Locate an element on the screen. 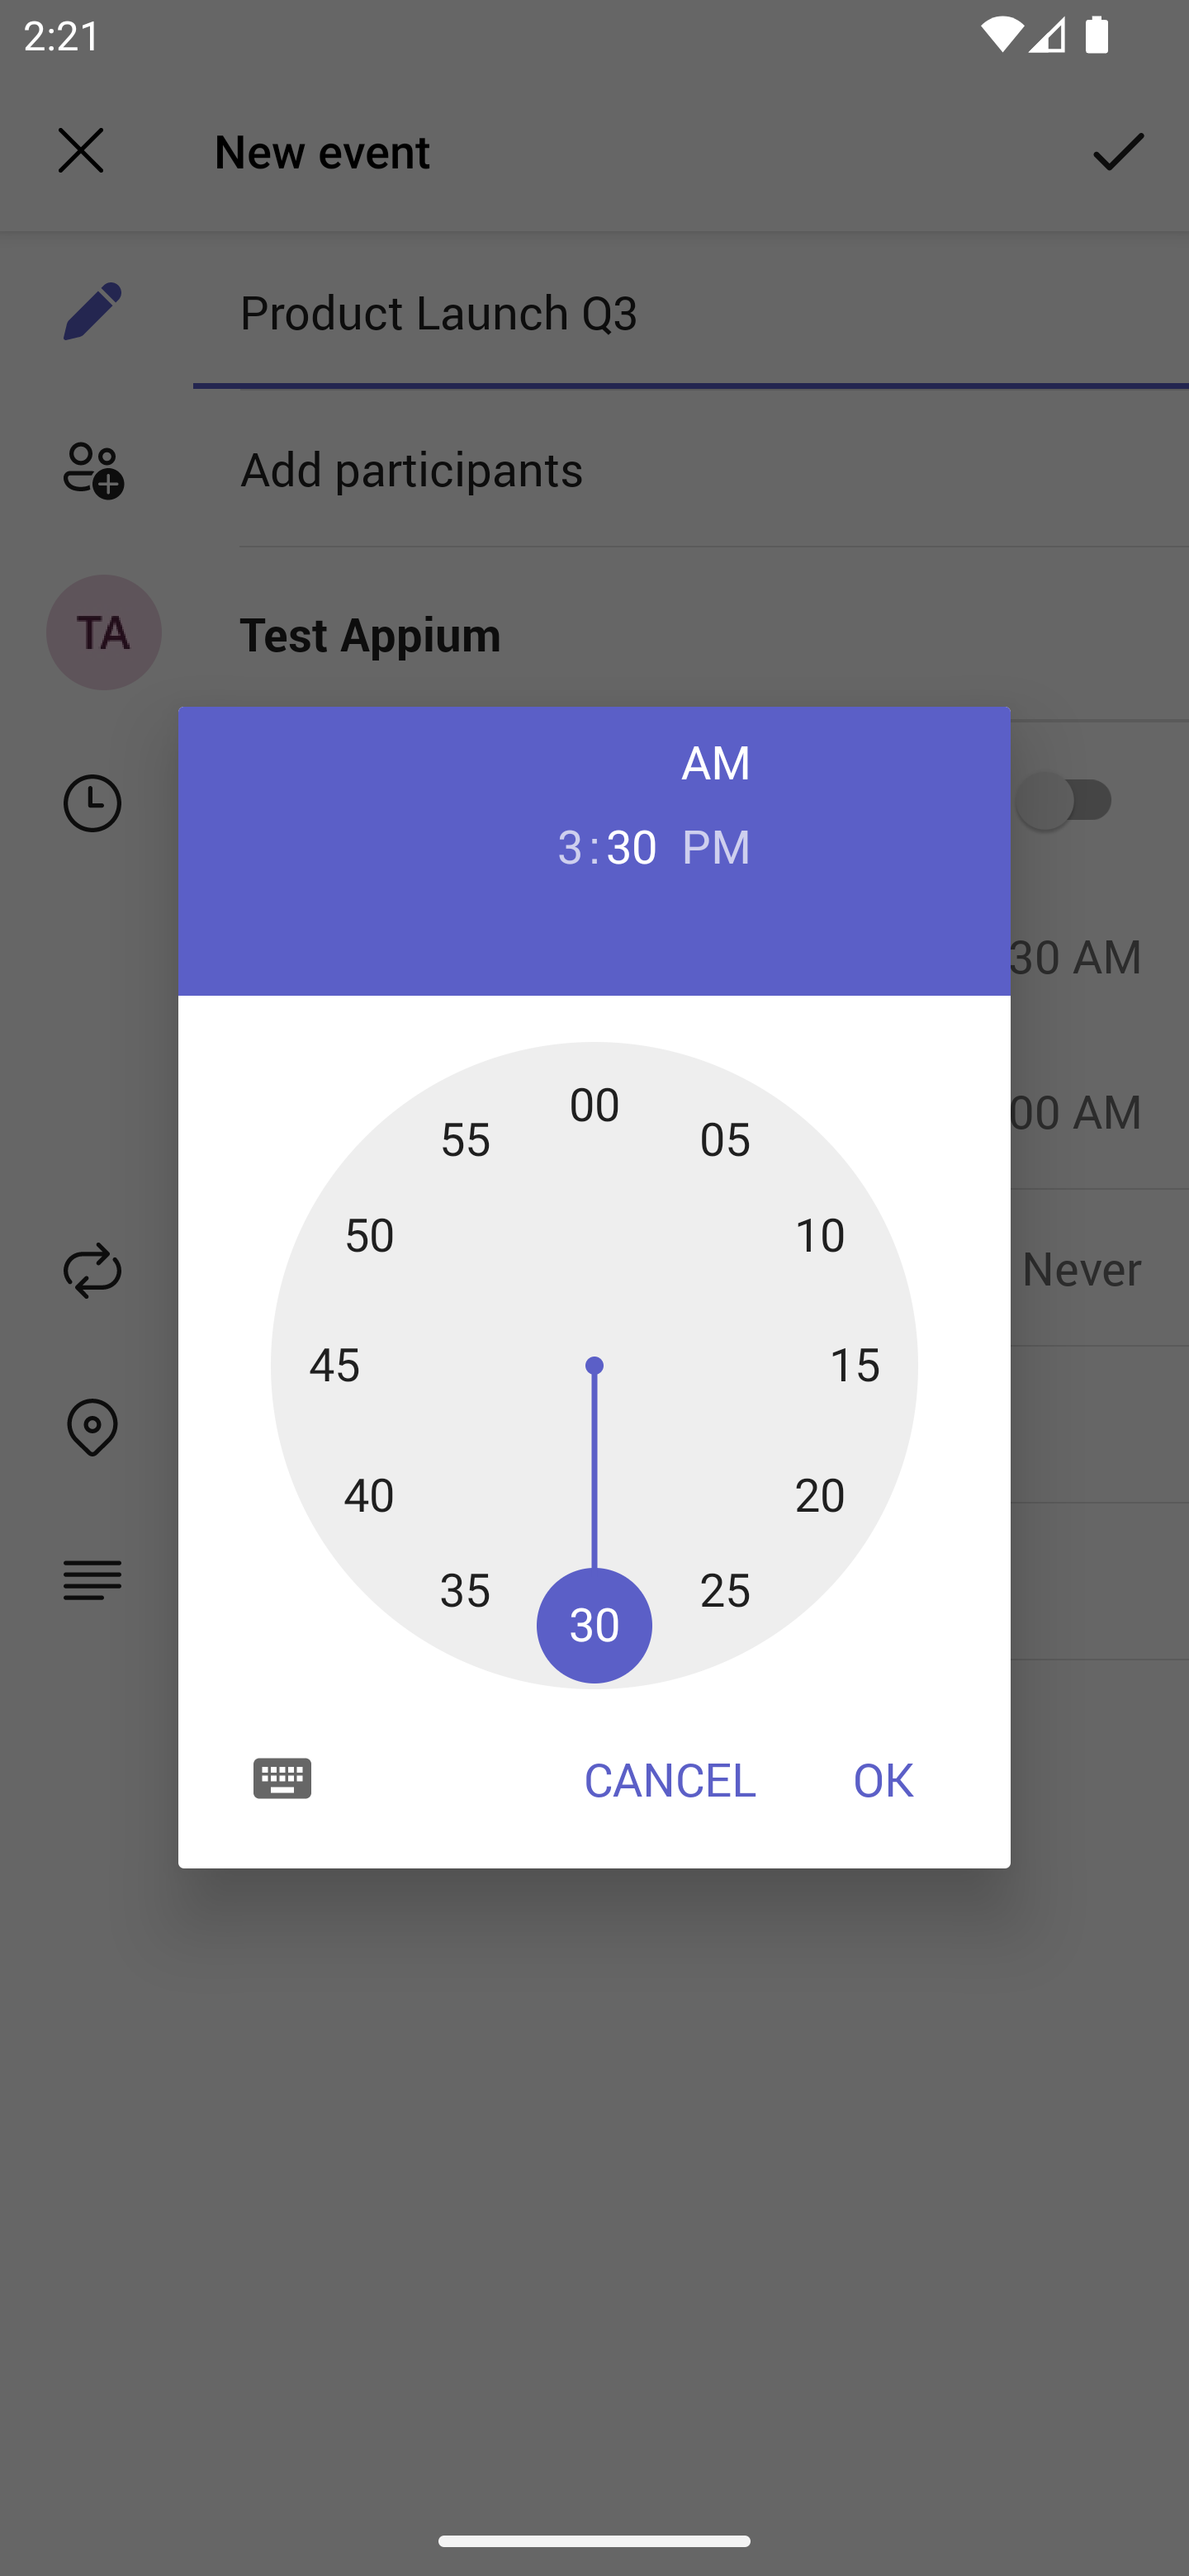 The height and width of the screenshot is (2576, 1189). OK is located at coordinates (883, 1778).